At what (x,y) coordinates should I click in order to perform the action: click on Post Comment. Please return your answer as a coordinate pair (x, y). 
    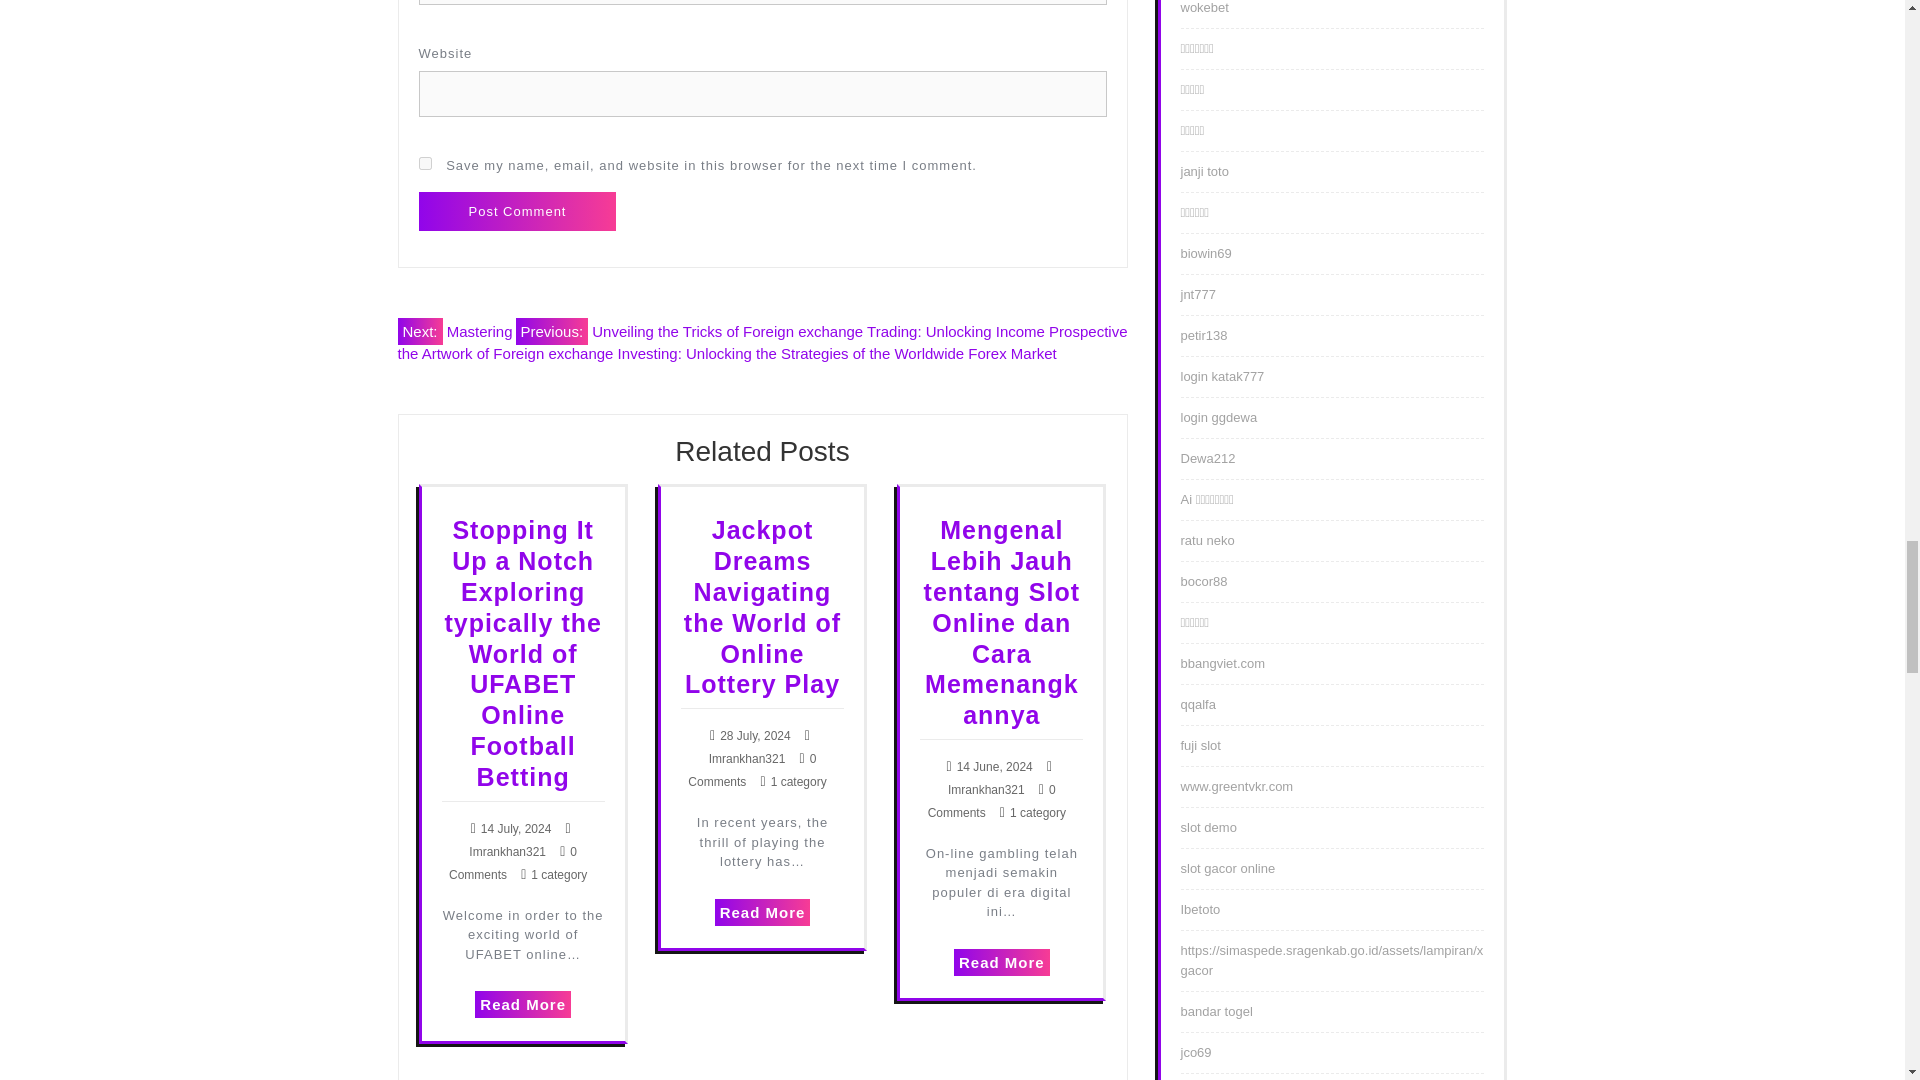
    Looking at the image, I should click on (517, 212).